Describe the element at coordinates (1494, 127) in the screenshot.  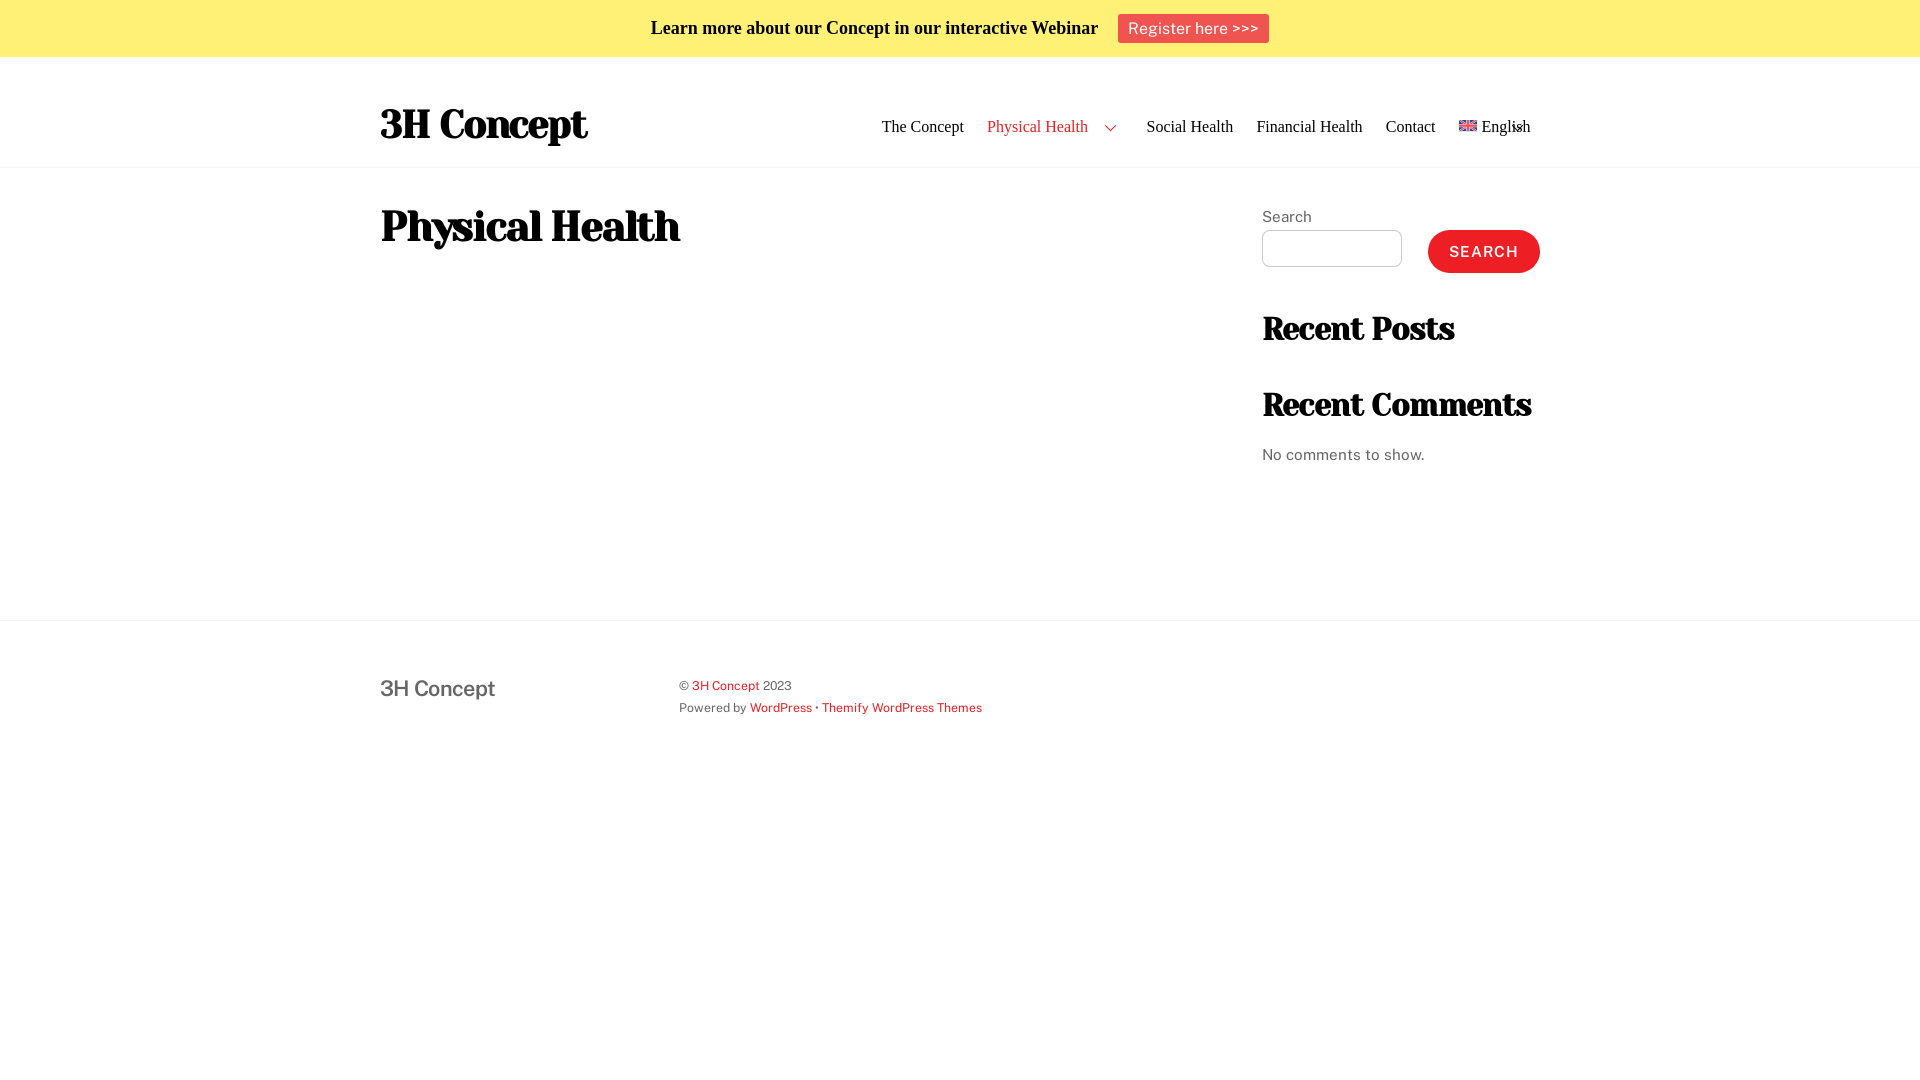
I see `English` at that location.